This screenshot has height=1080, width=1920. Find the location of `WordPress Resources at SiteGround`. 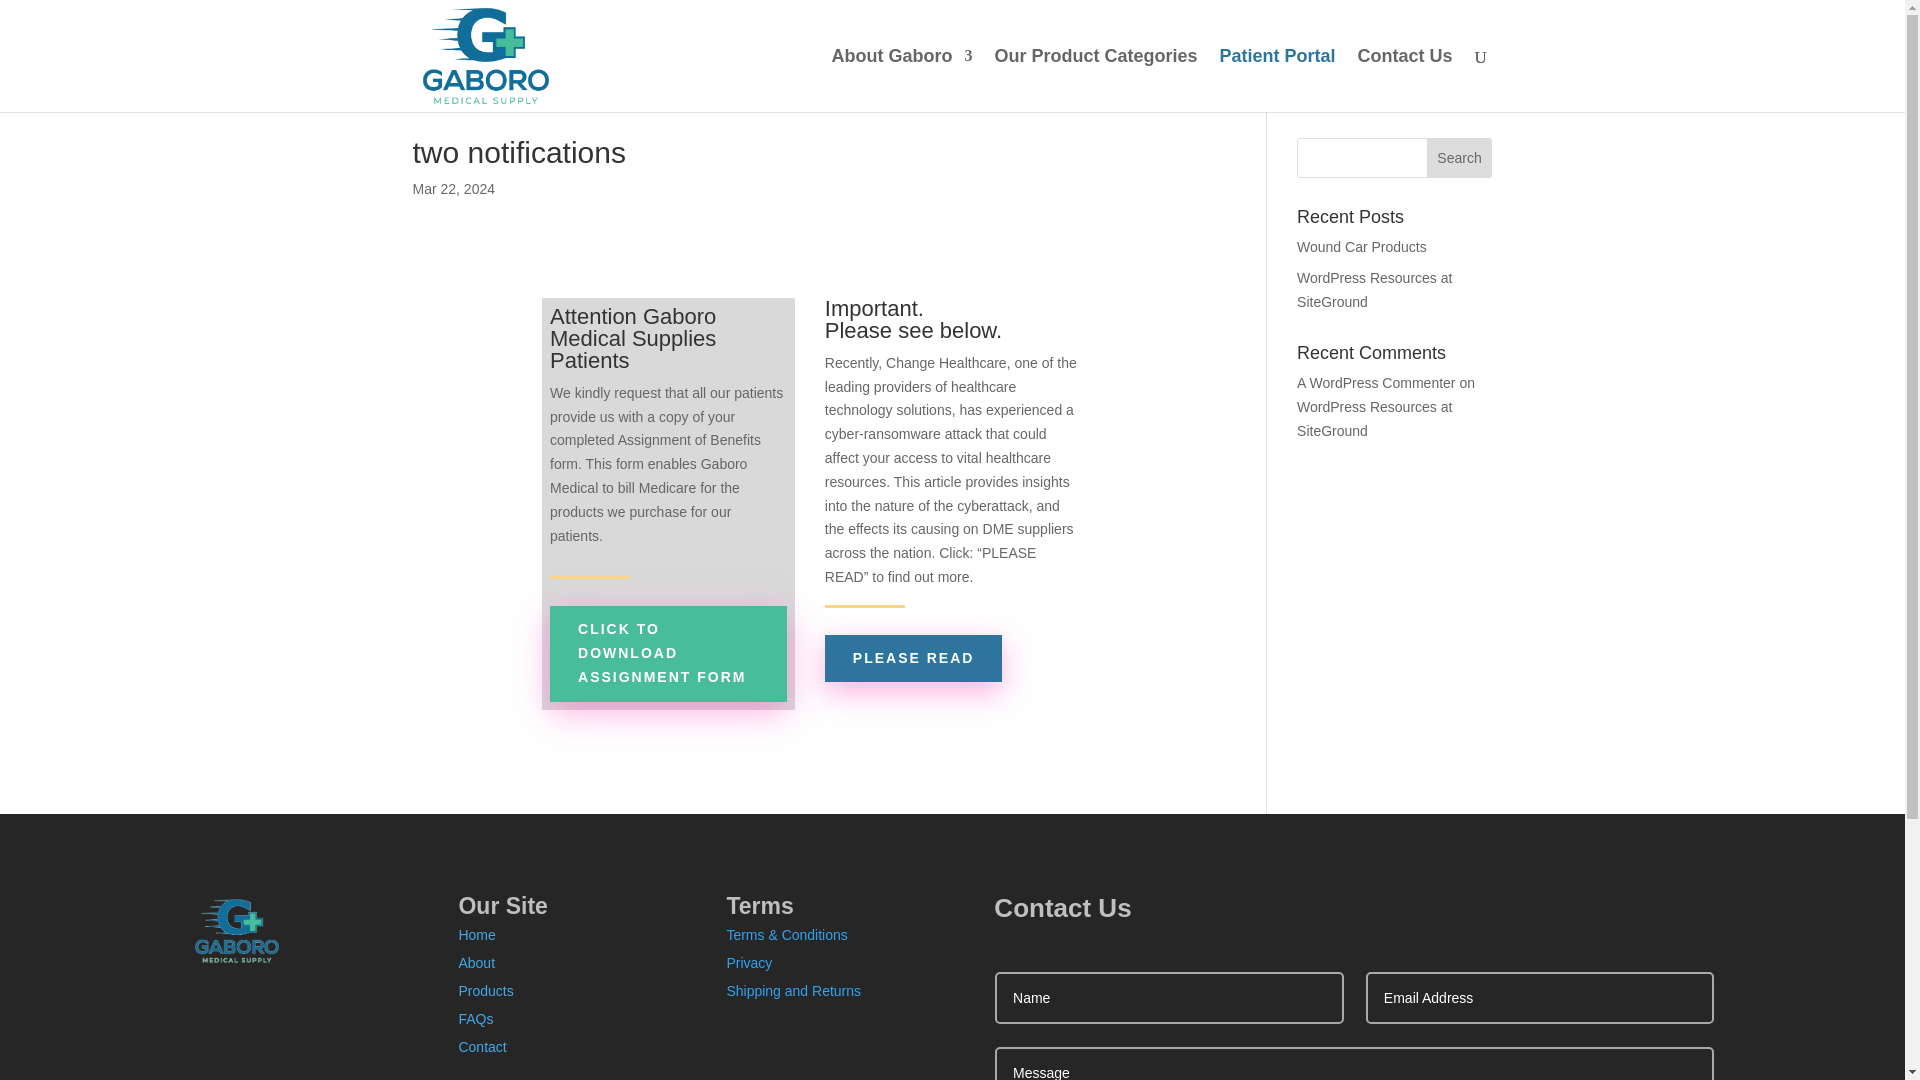

WordPress Resources at SiteGround is located at coordinates (1374, 290).